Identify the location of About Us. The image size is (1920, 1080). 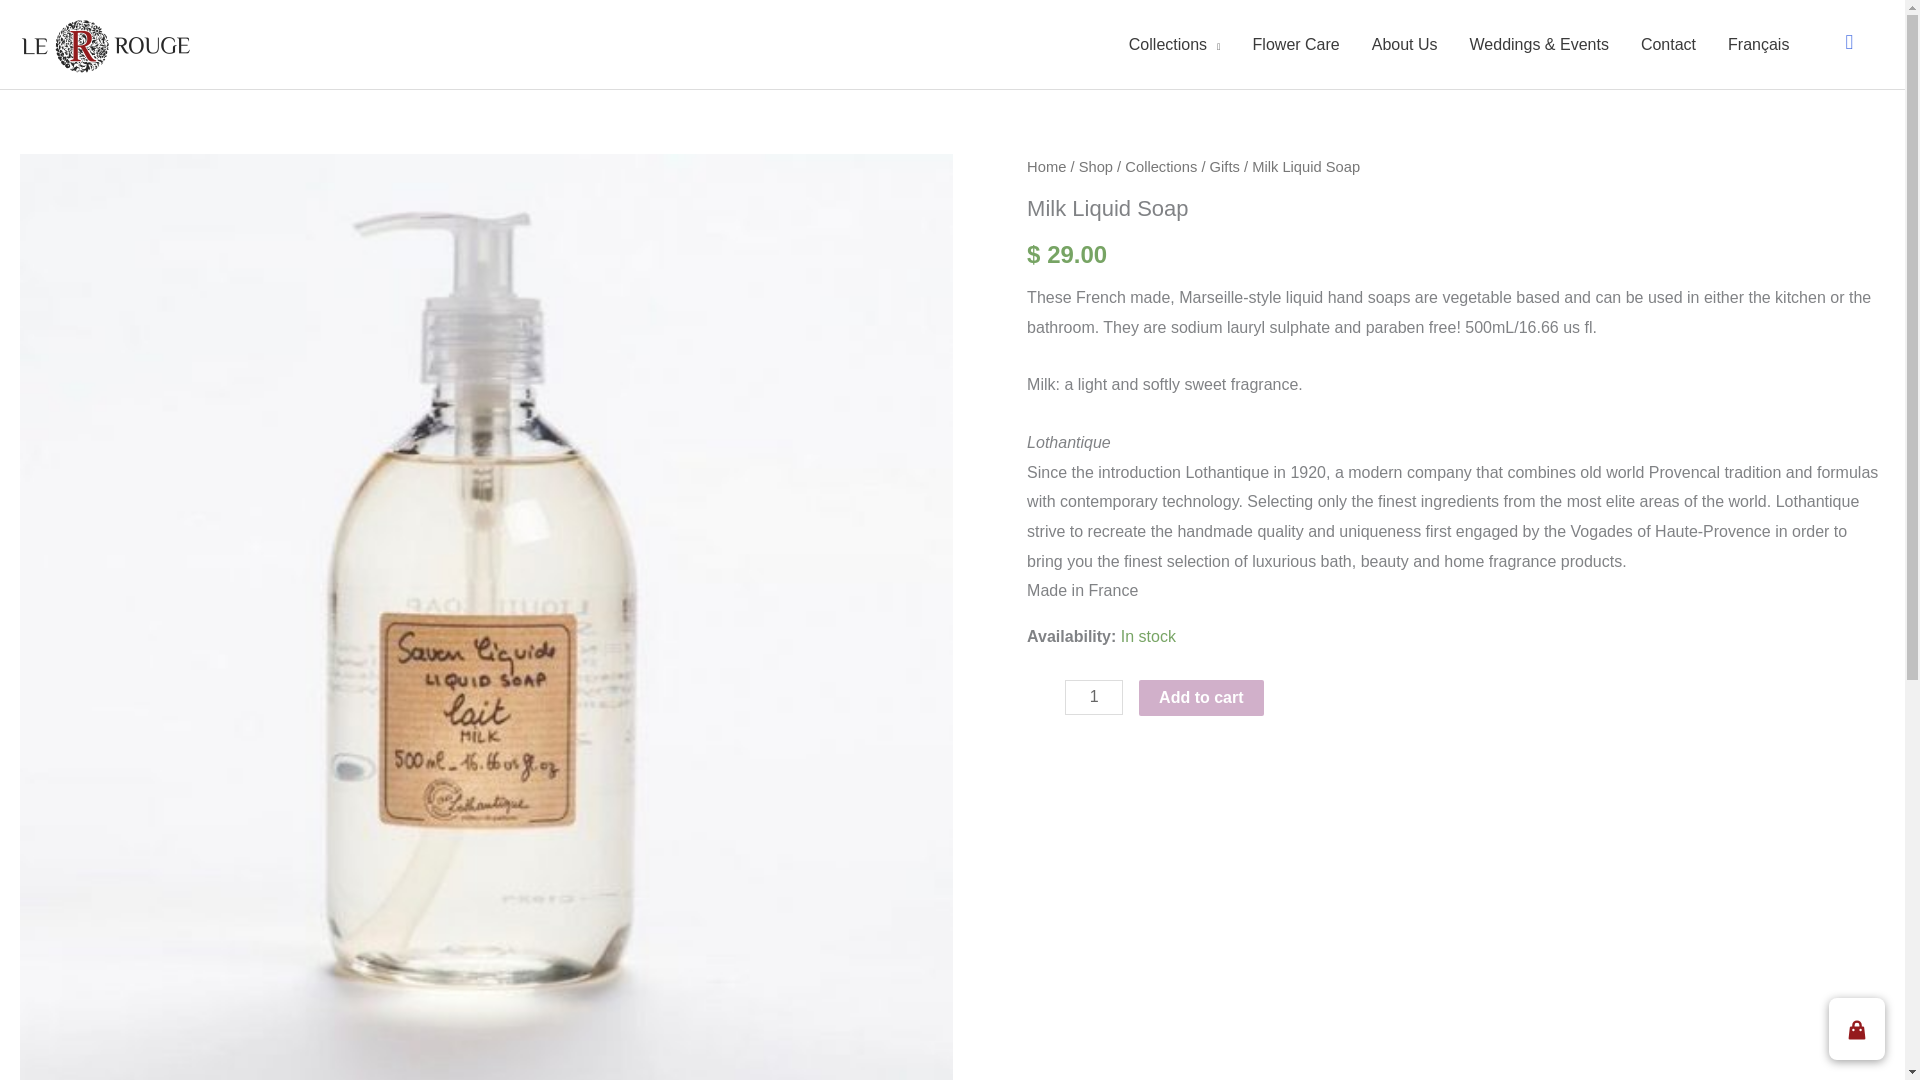
(1404, 43).